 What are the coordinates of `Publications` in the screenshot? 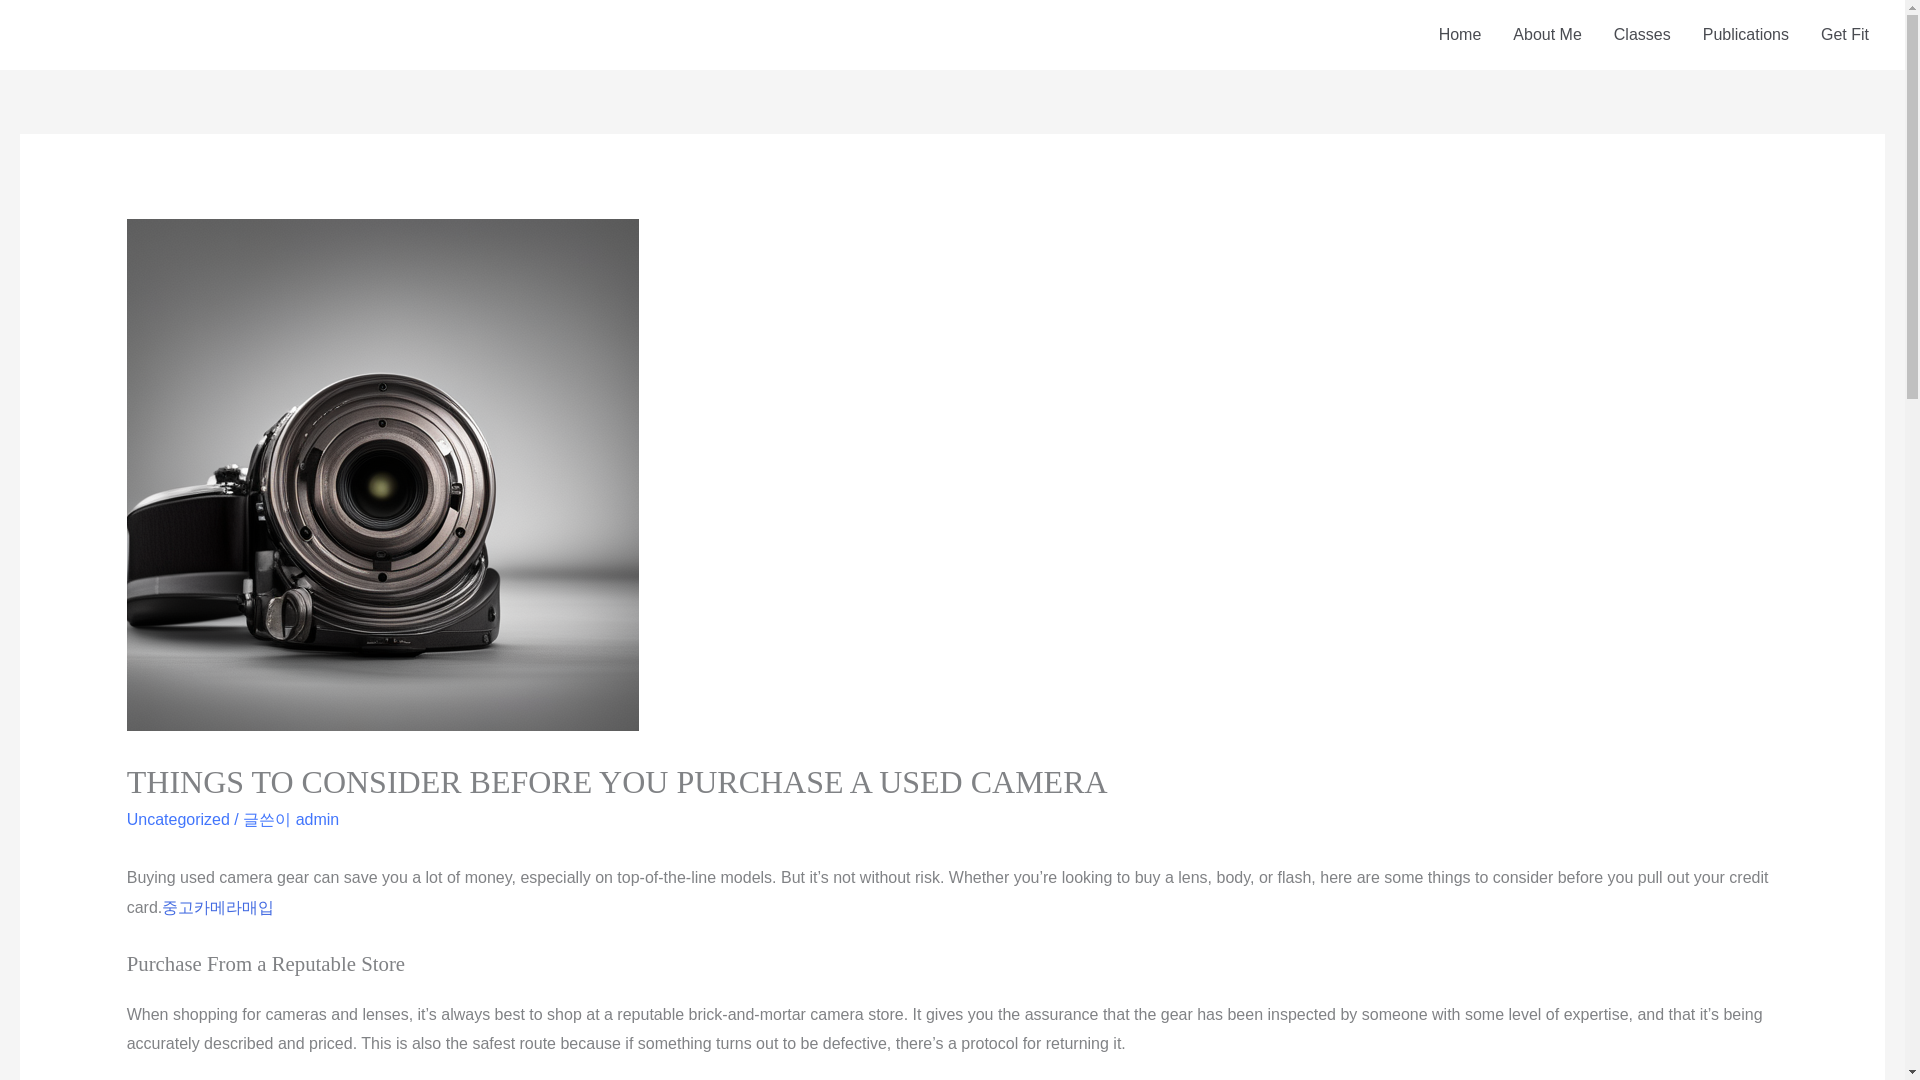 It's located at (1746, 35).